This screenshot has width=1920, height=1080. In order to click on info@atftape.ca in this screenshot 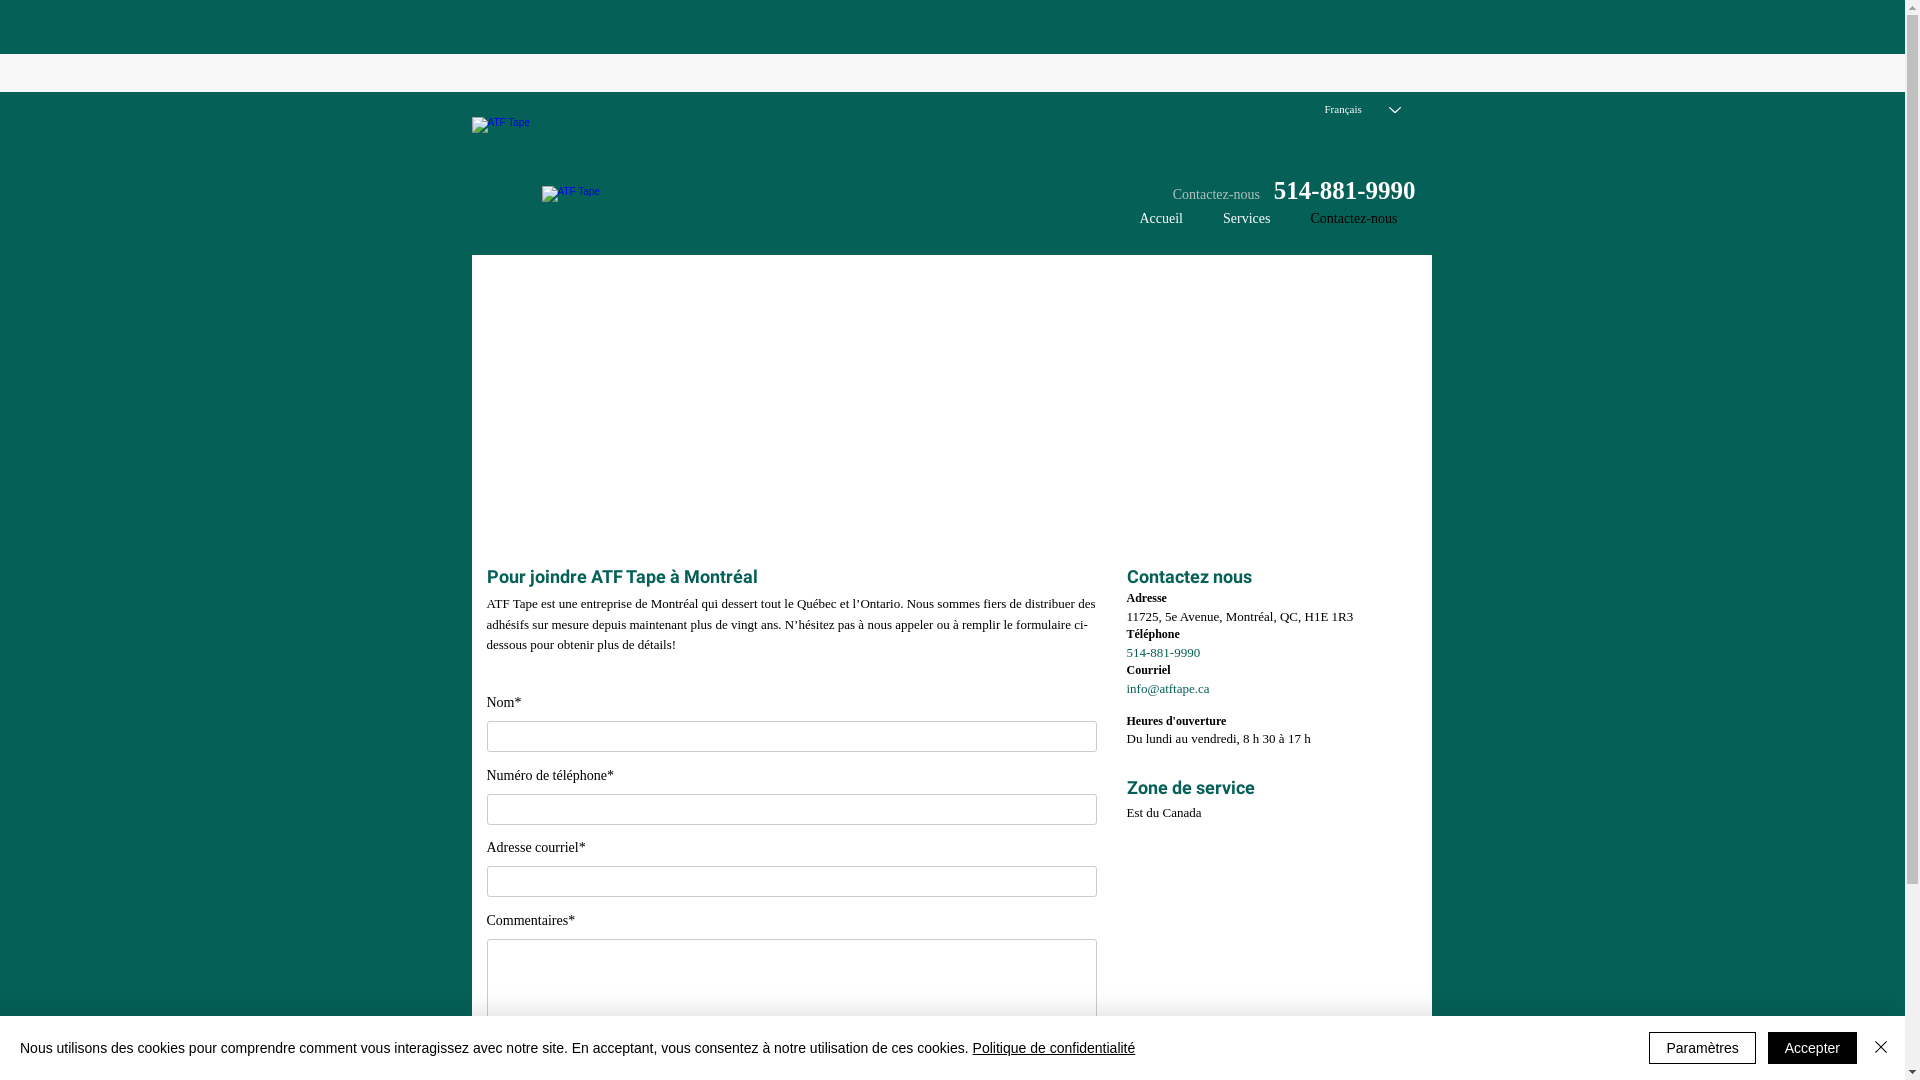, I will do `click(1168, 688)`.